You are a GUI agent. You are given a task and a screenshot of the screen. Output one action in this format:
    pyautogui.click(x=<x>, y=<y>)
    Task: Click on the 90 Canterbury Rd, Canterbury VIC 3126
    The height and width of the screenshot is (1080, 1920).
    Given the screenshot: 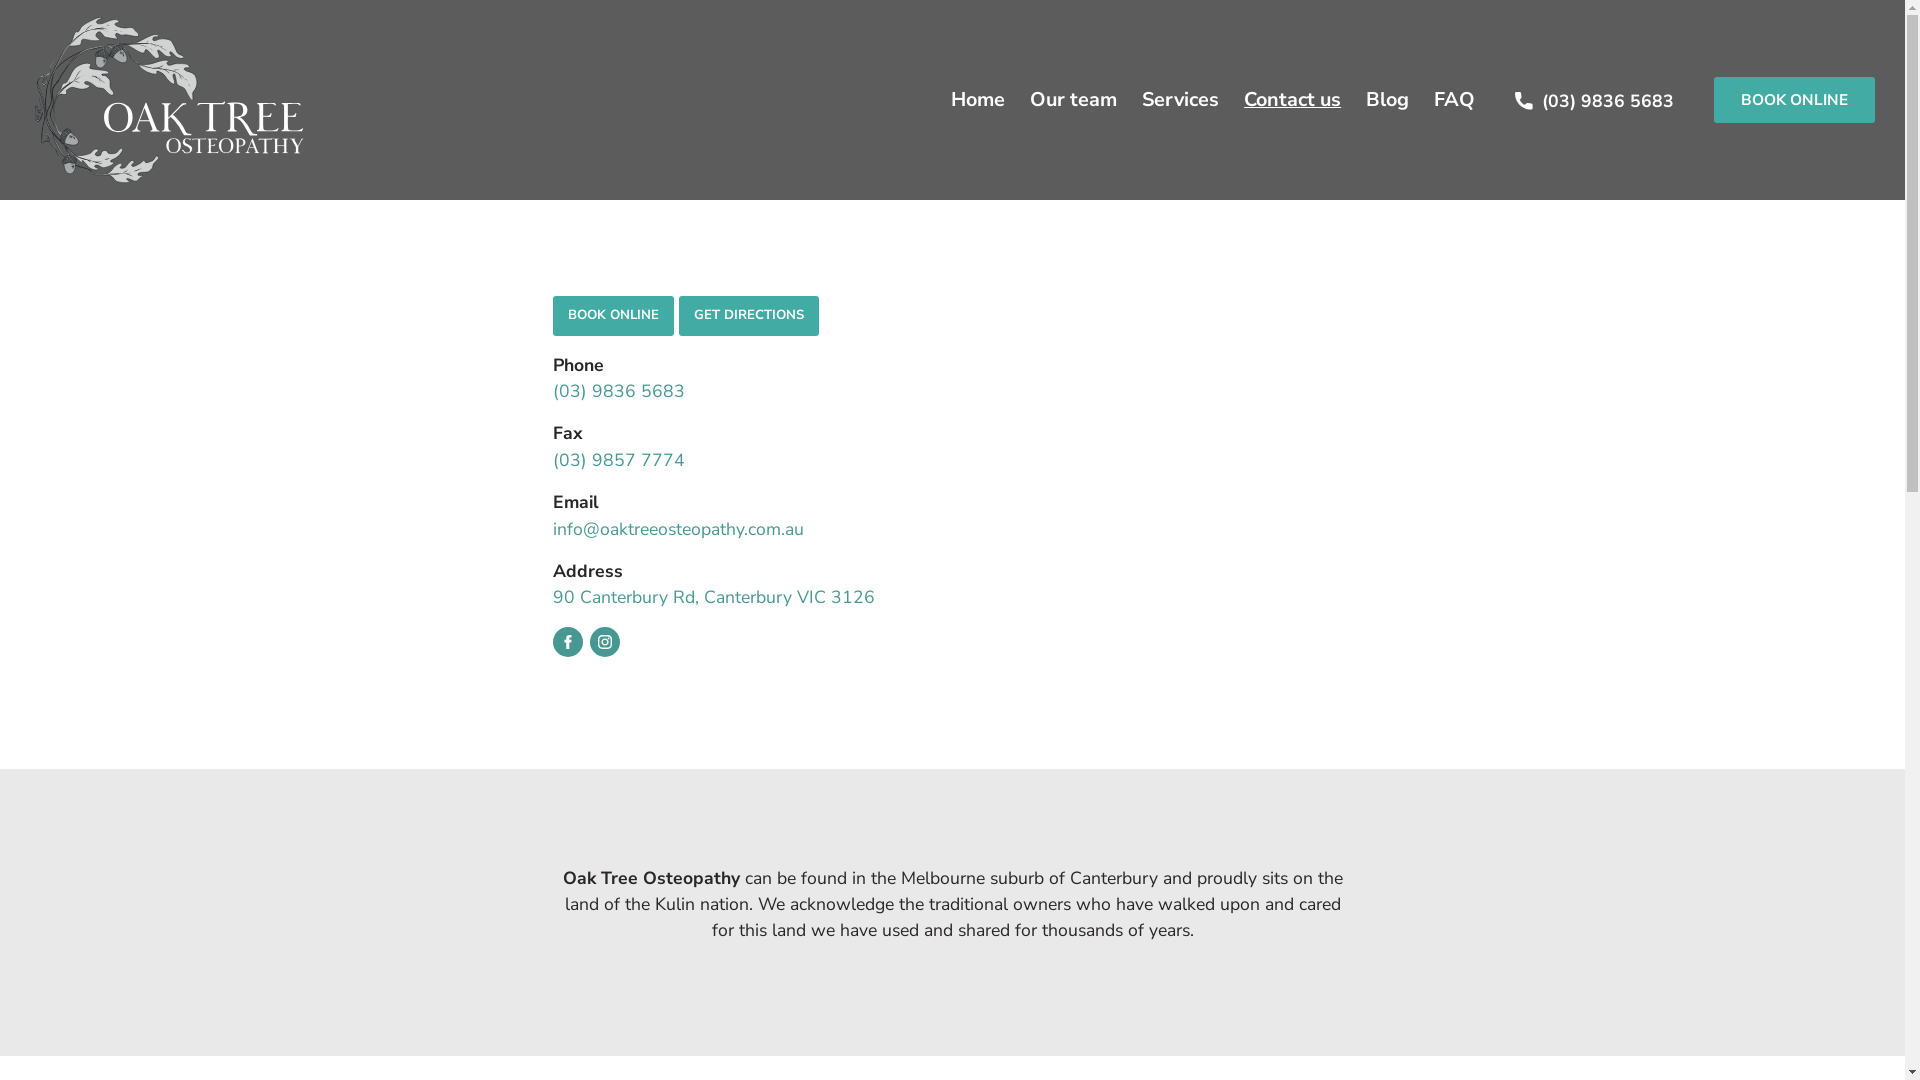 What is the action you would take?
    pyautogui.click(x=713, y=597)
    